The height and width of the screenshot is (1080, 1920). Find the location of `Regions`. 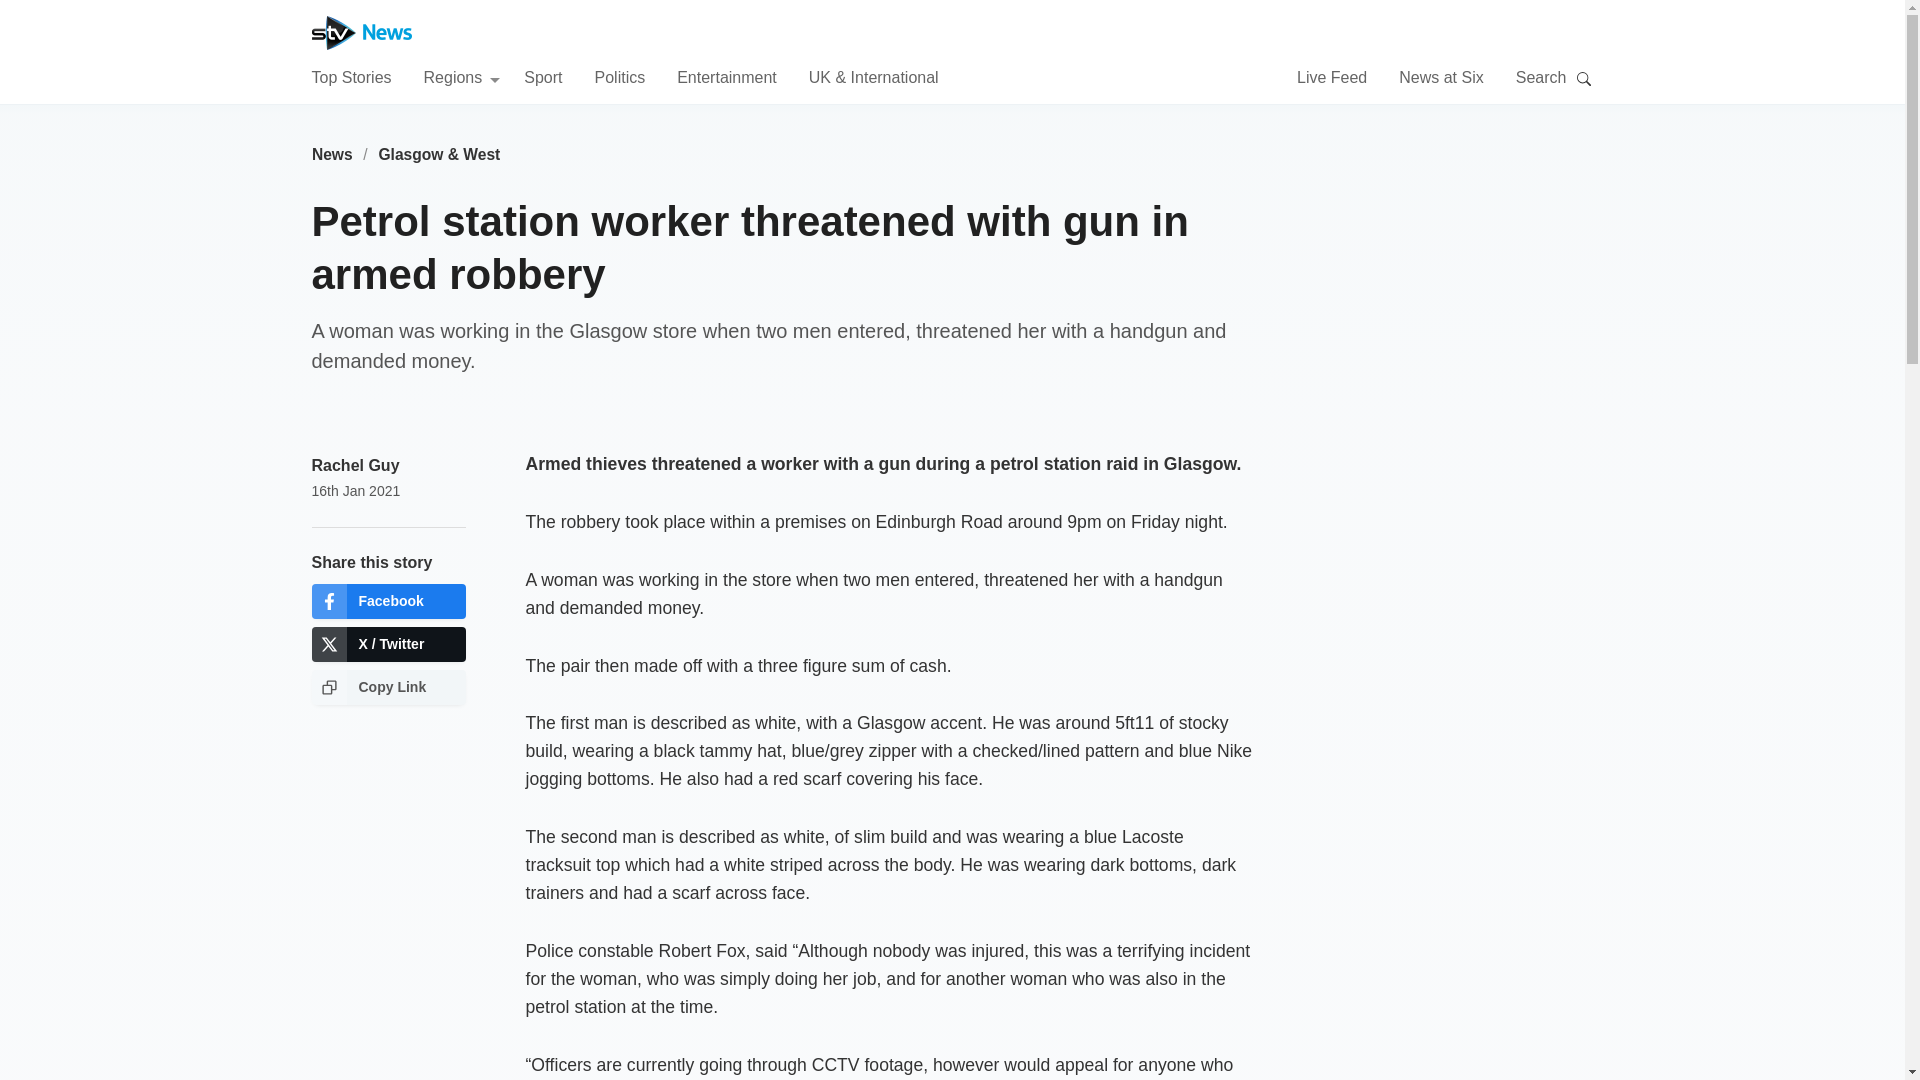

Regions is located at coordinates (462, 76).